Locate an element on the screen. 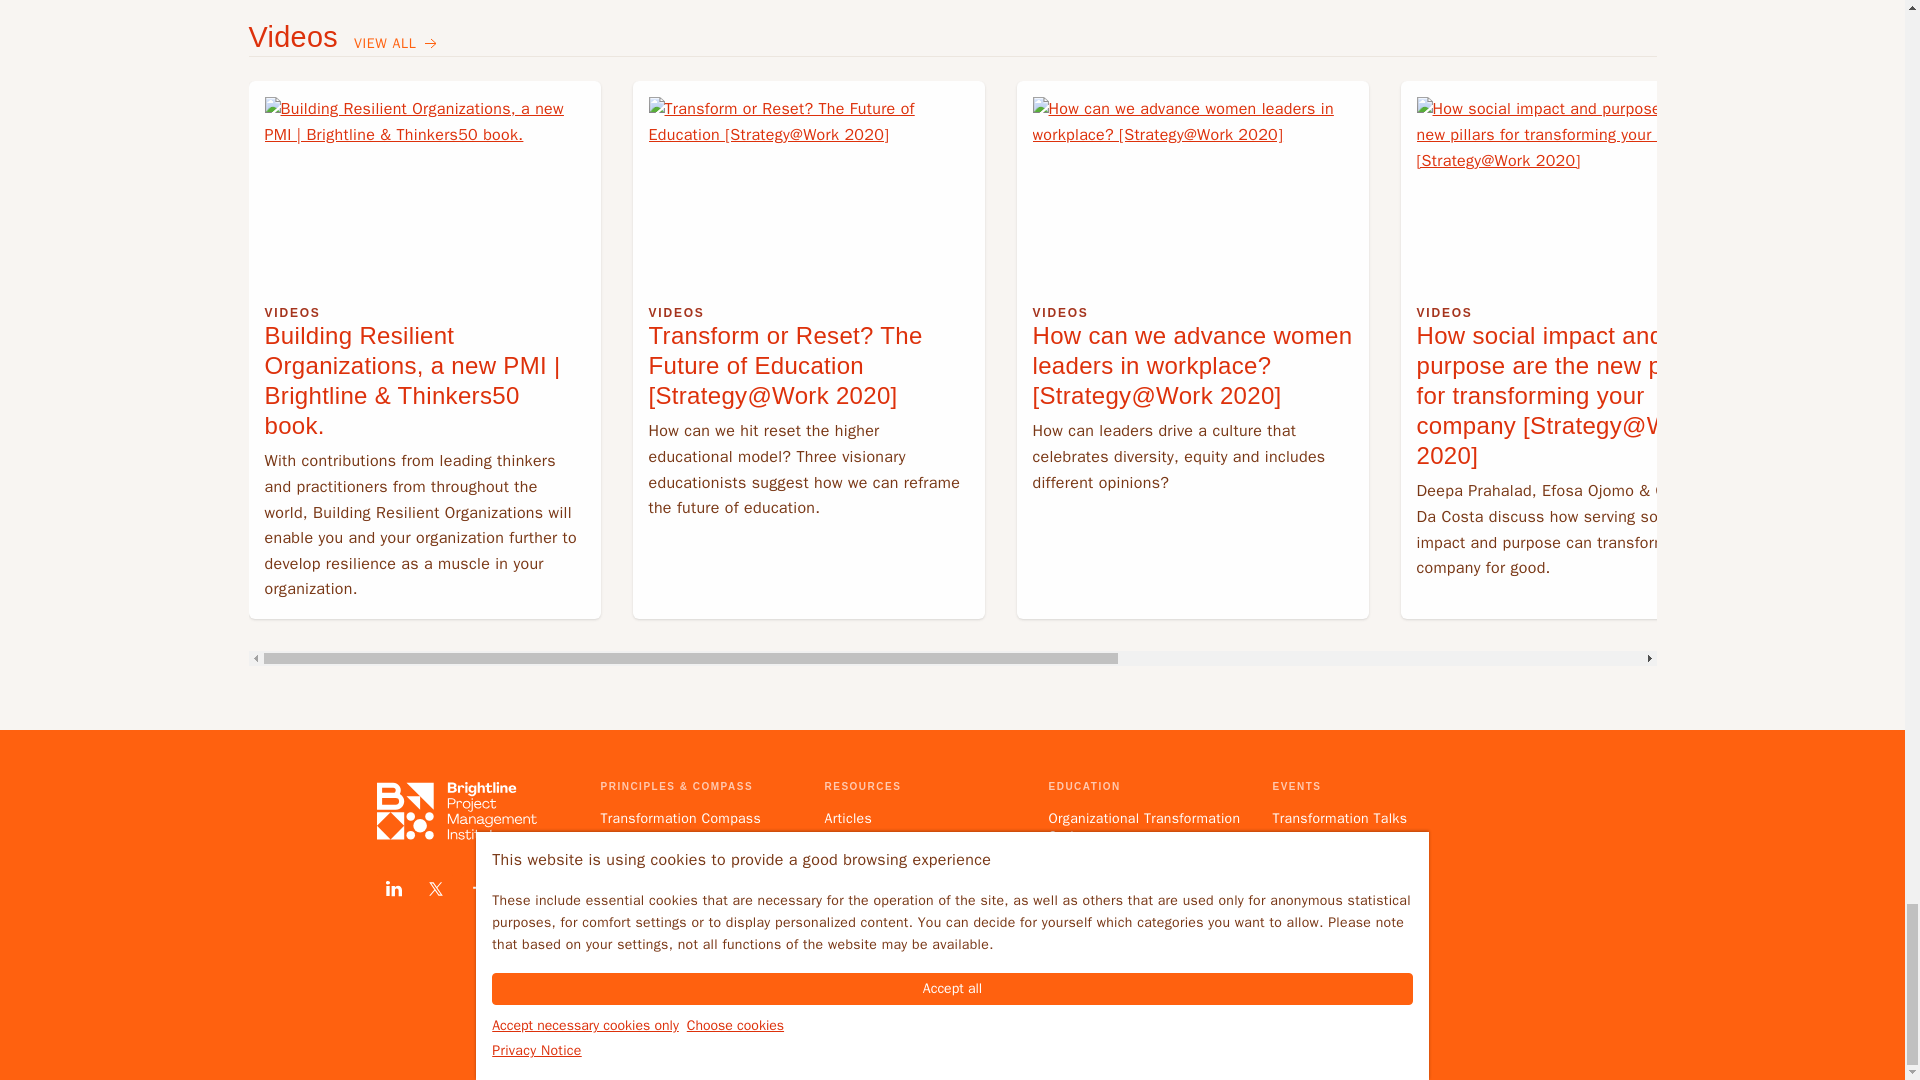 The width and height of the screenshot is (1920, 1080). View all Videos is located at coordinates (397, 44).